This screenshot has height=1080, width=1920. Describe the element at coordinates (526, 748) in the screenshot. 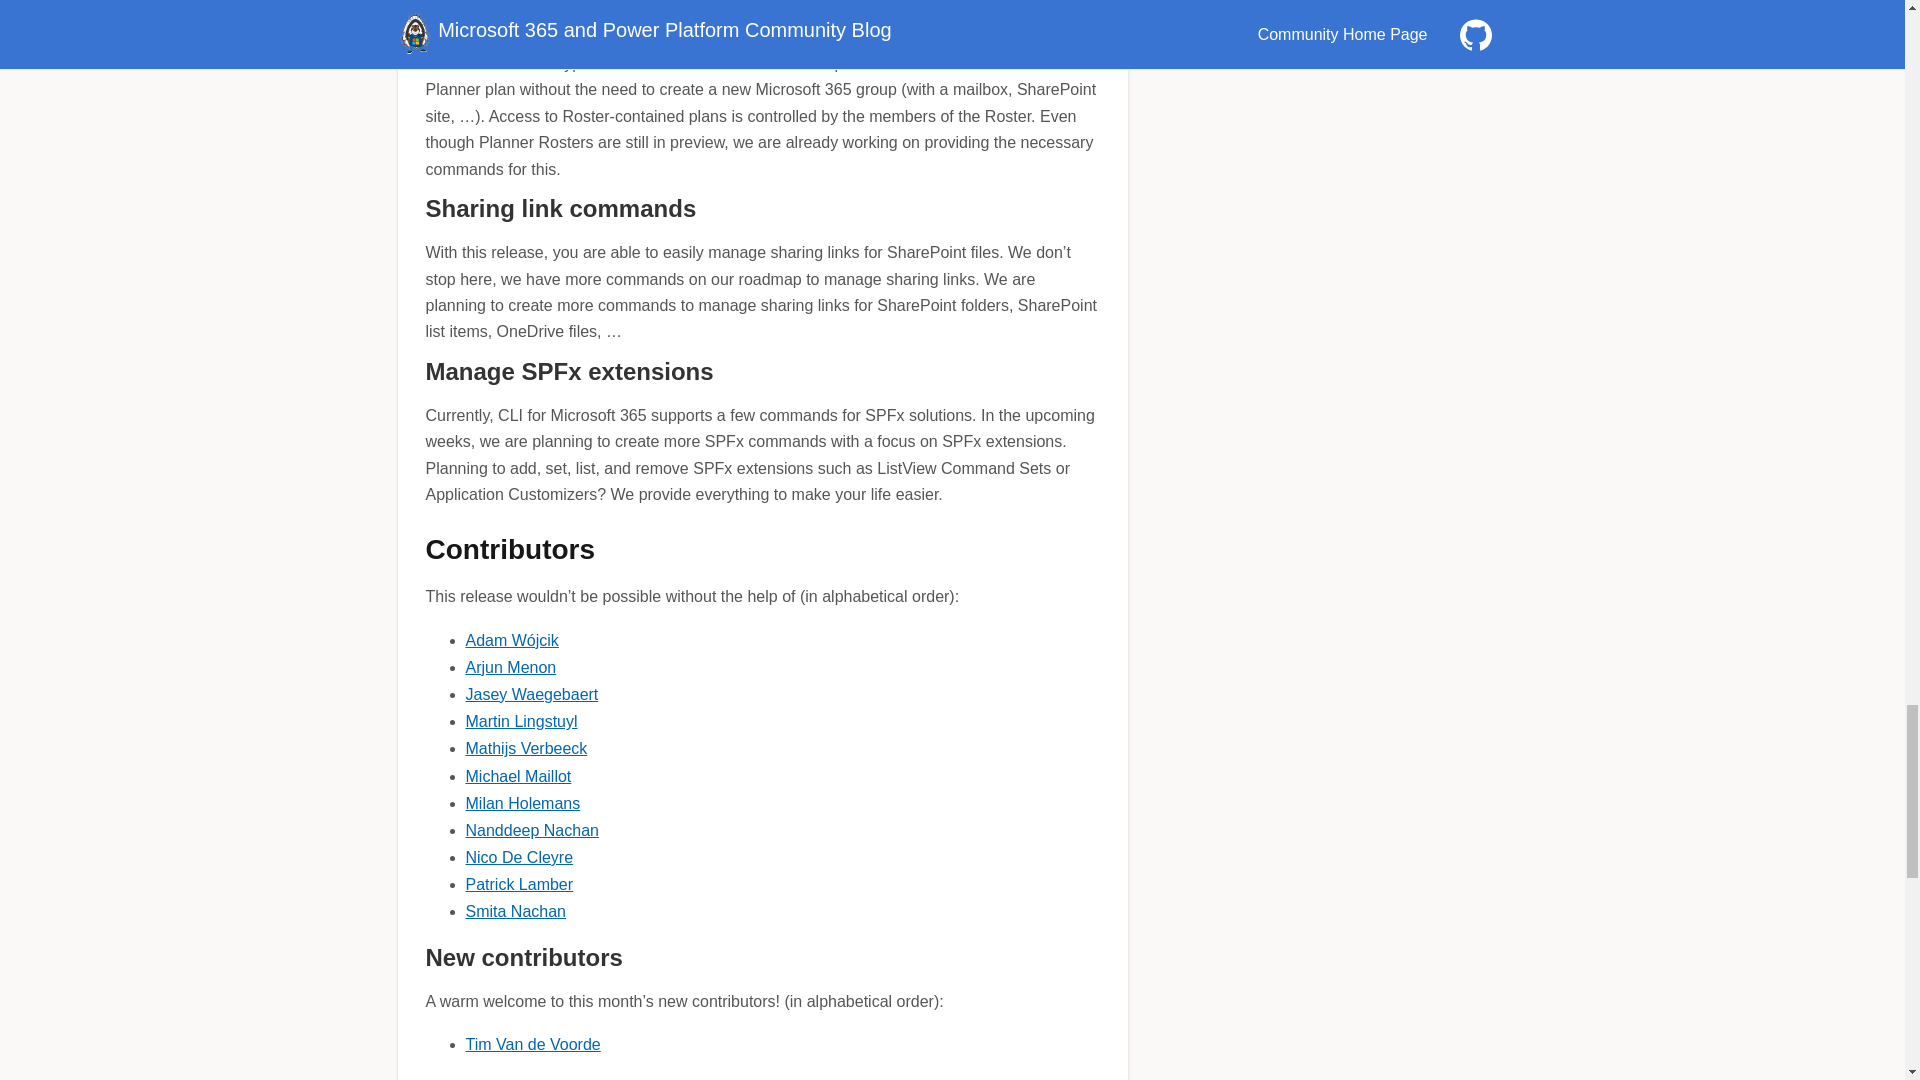

I see `Mathijs Verbeeck` at that location.